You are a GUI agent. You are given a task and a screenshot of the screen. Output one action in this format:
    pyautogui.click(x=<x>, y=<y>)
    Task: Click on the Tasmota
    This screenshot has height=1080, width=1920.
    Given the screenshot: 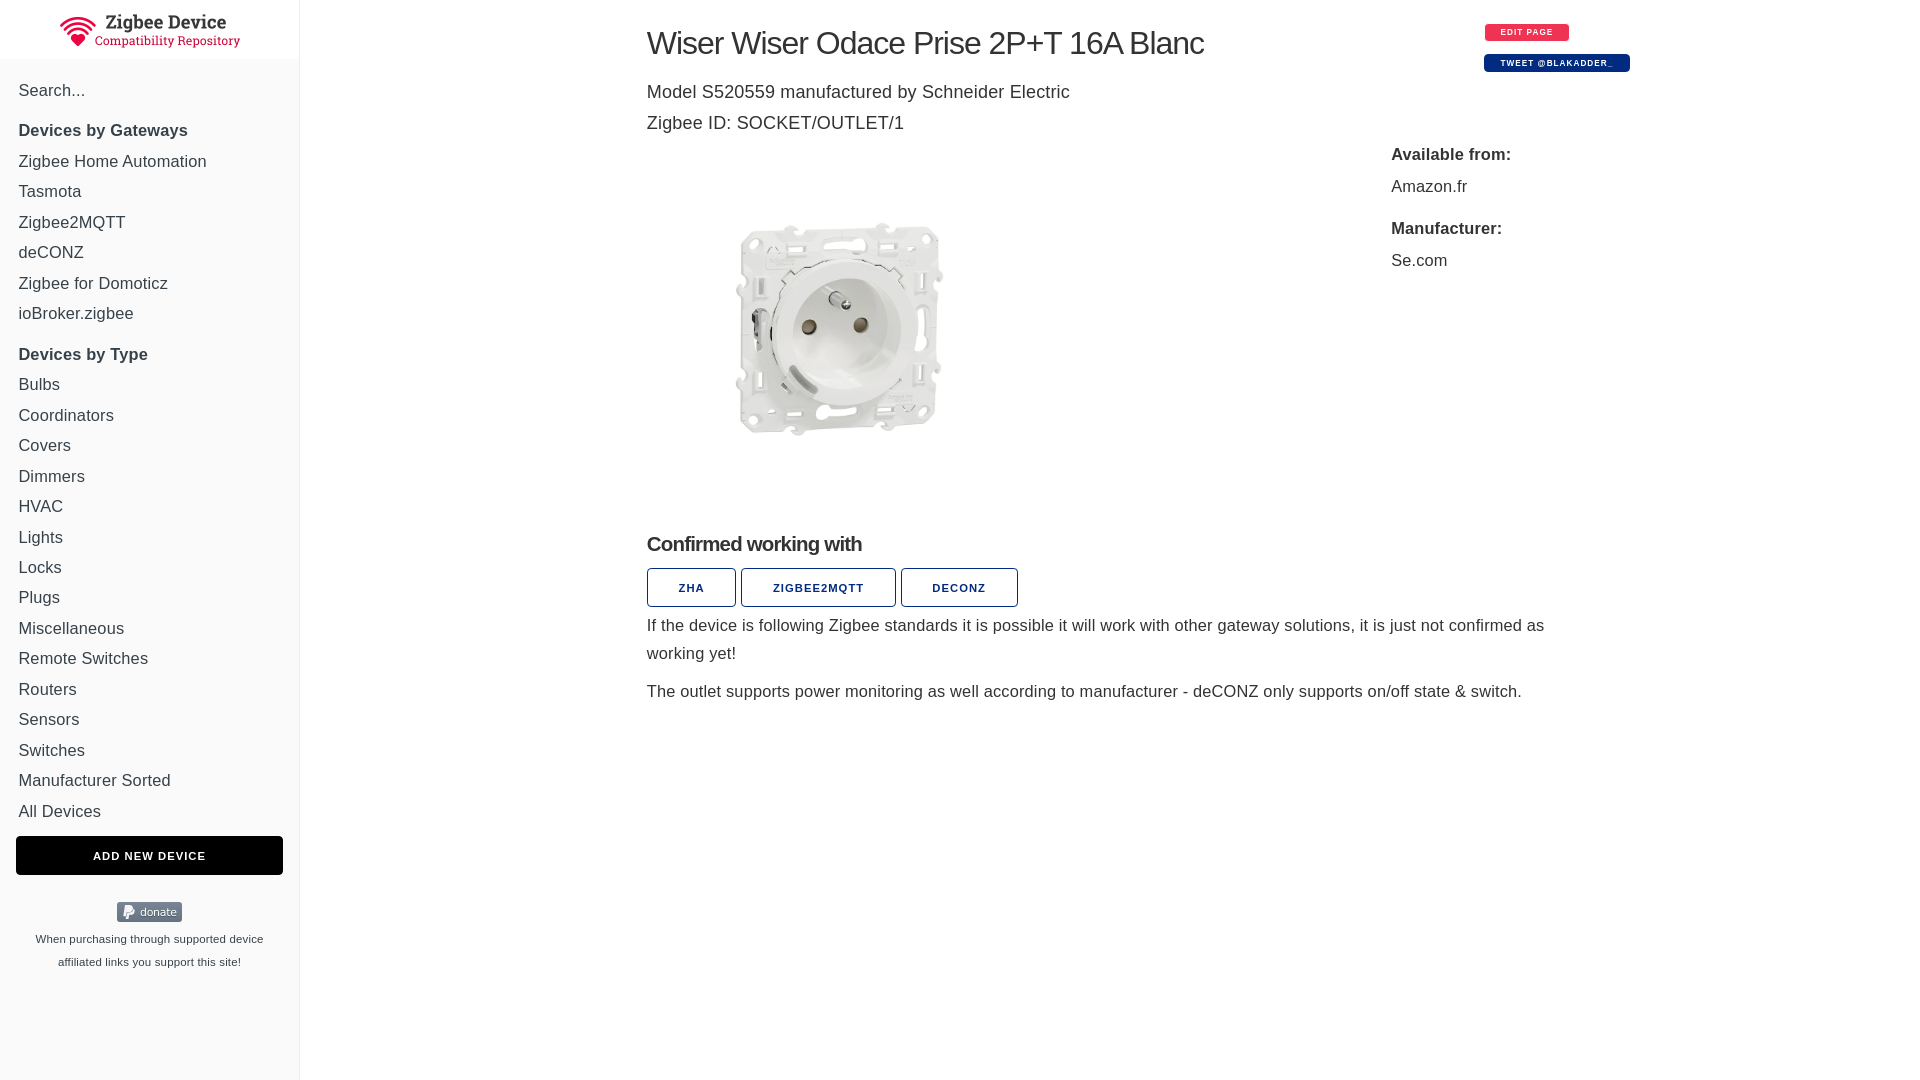 What is the action you would take?
    pyautogui.click(x=148, y=190)
    